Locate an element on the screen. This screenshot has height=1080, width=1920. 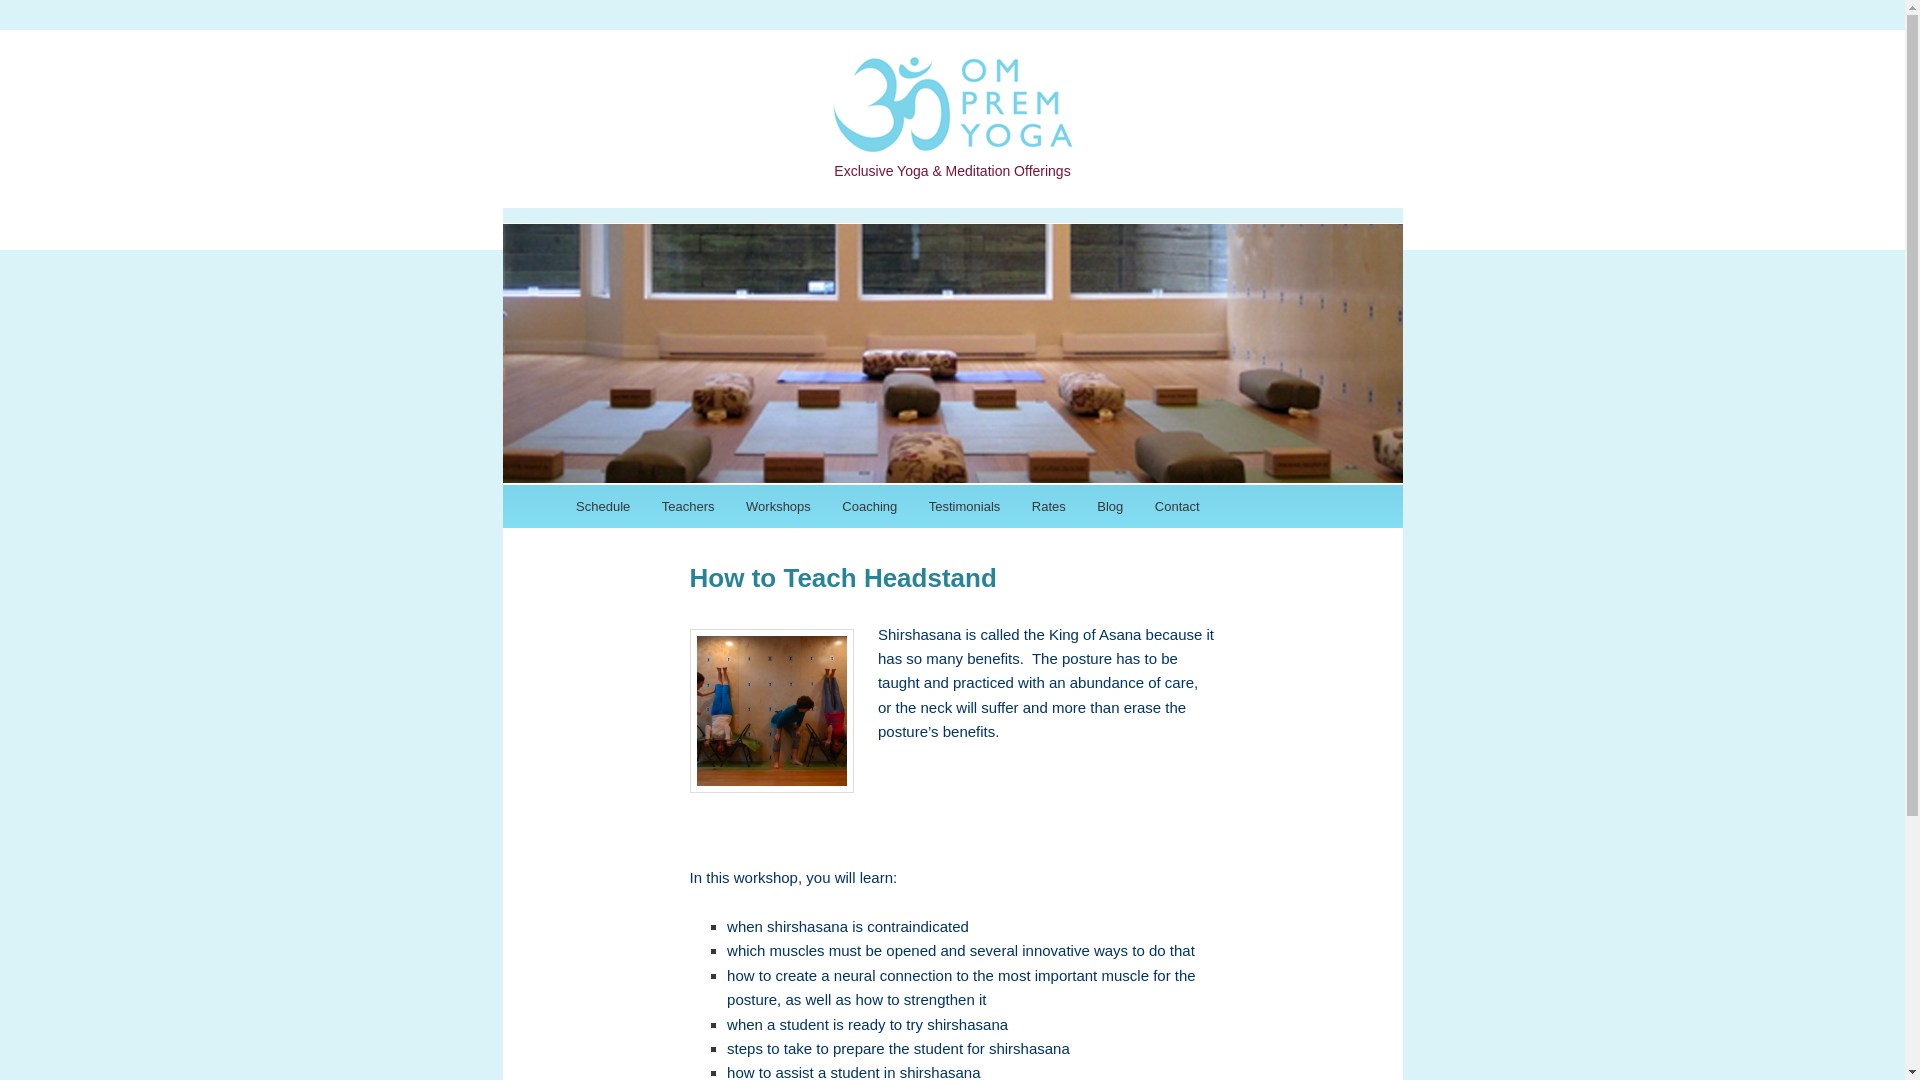
Om Prem Yoga Studio is located at coordinates (951, 134).